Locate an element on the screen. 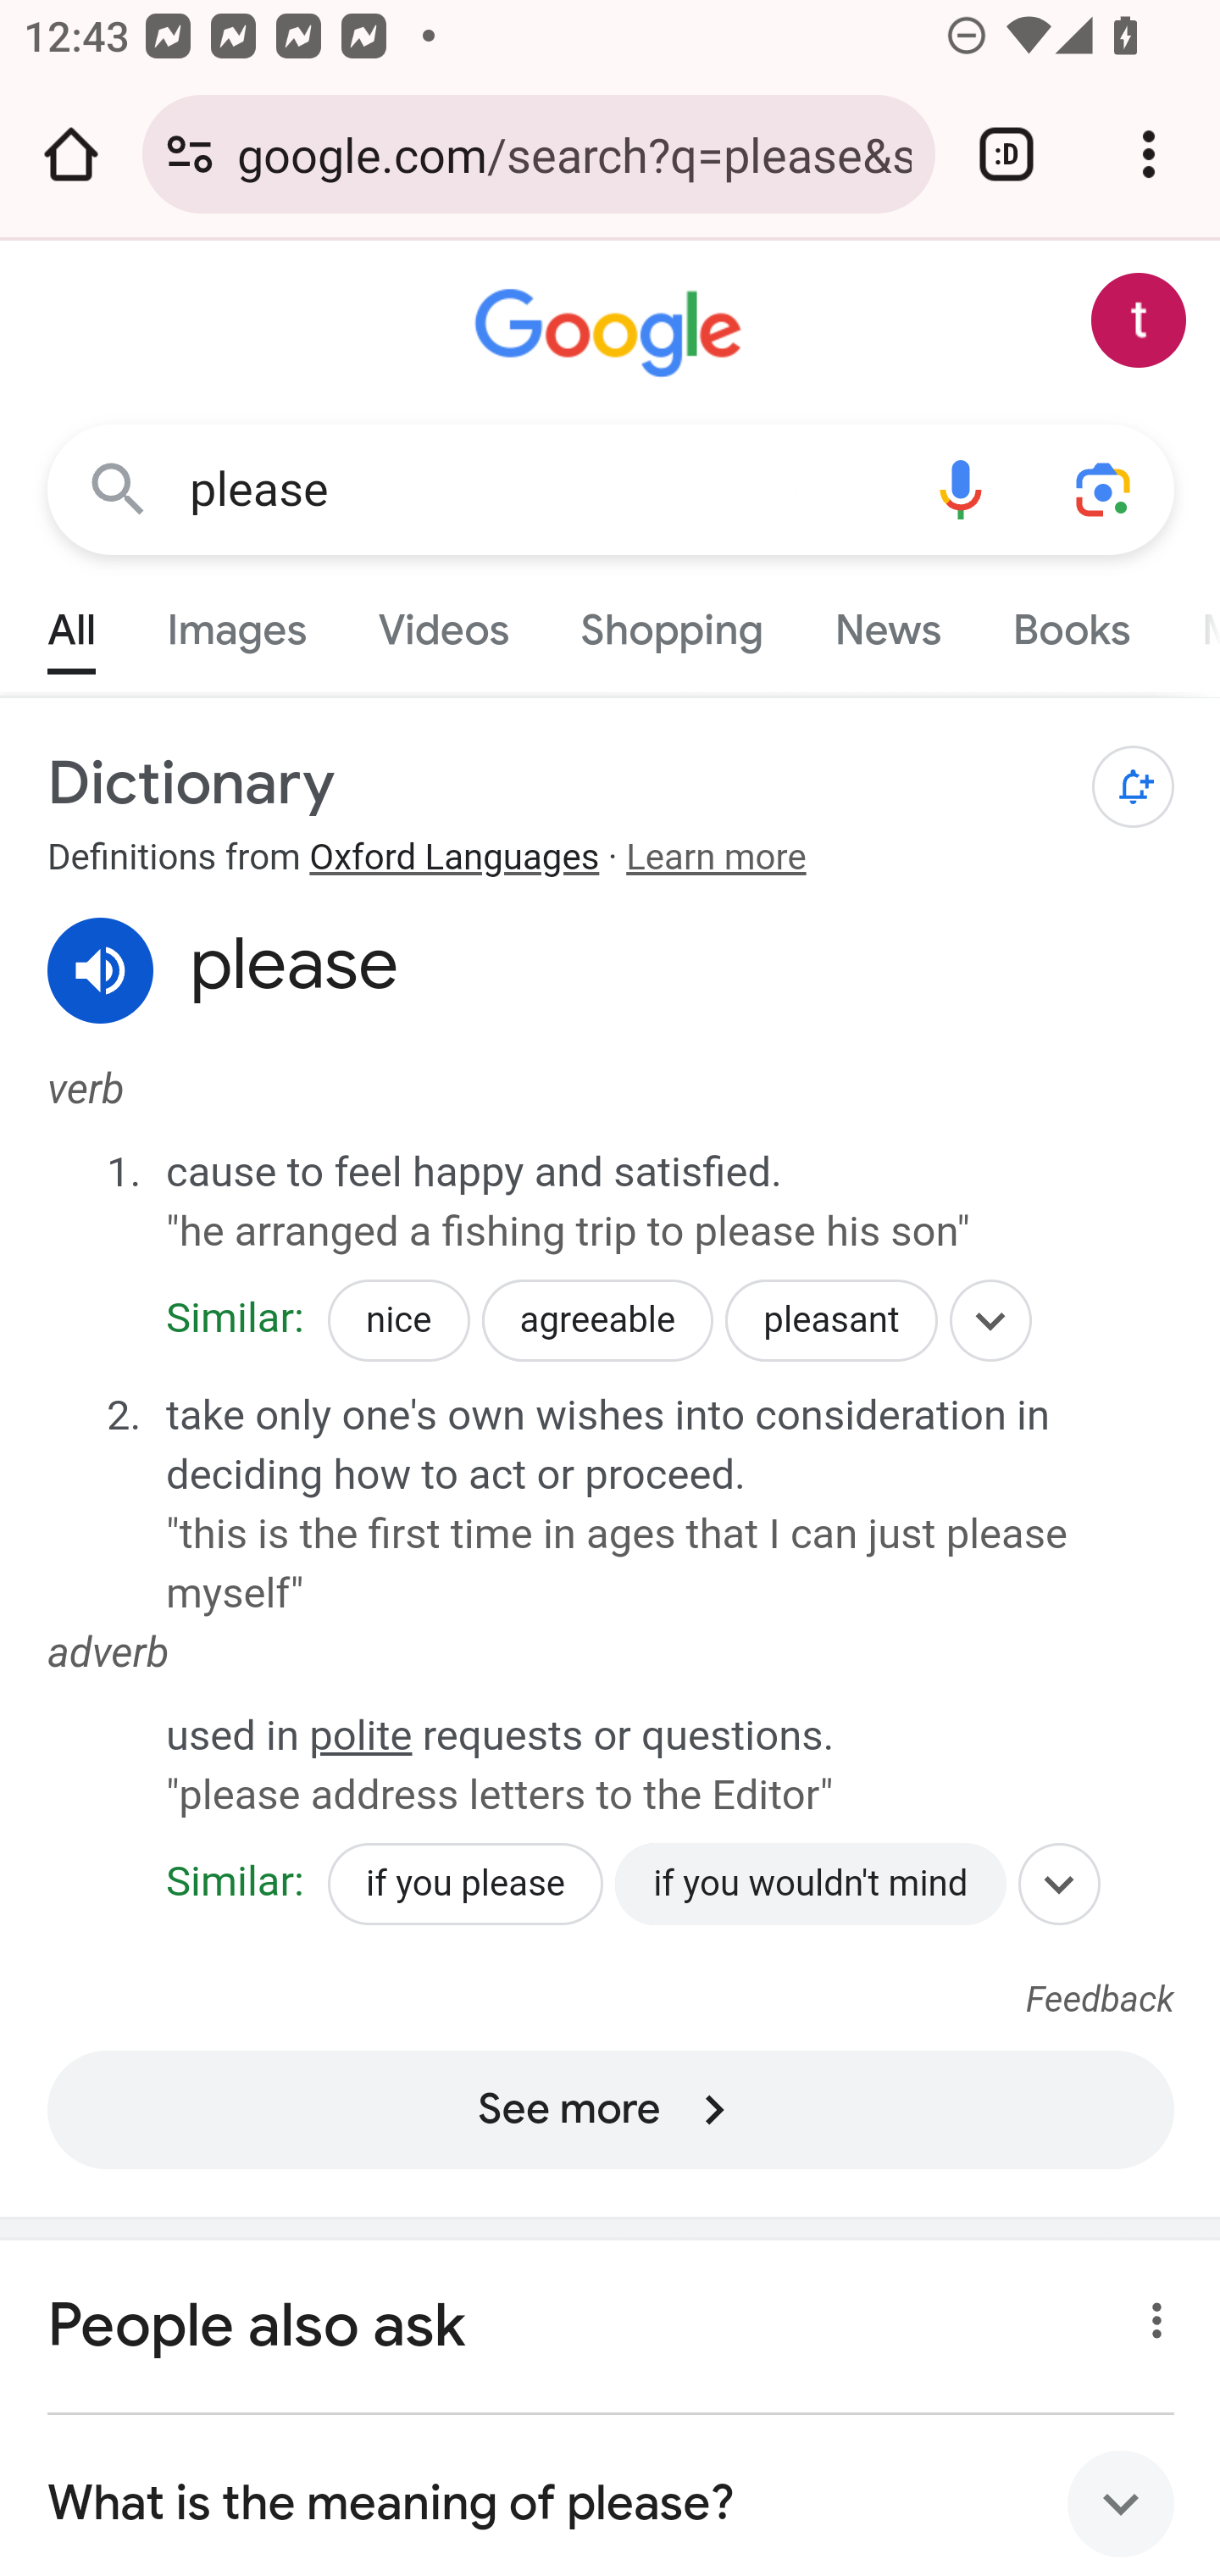 Image resolution: width=1220 pixels, height=2576 pixels. News is located at coordinates (887, 622).